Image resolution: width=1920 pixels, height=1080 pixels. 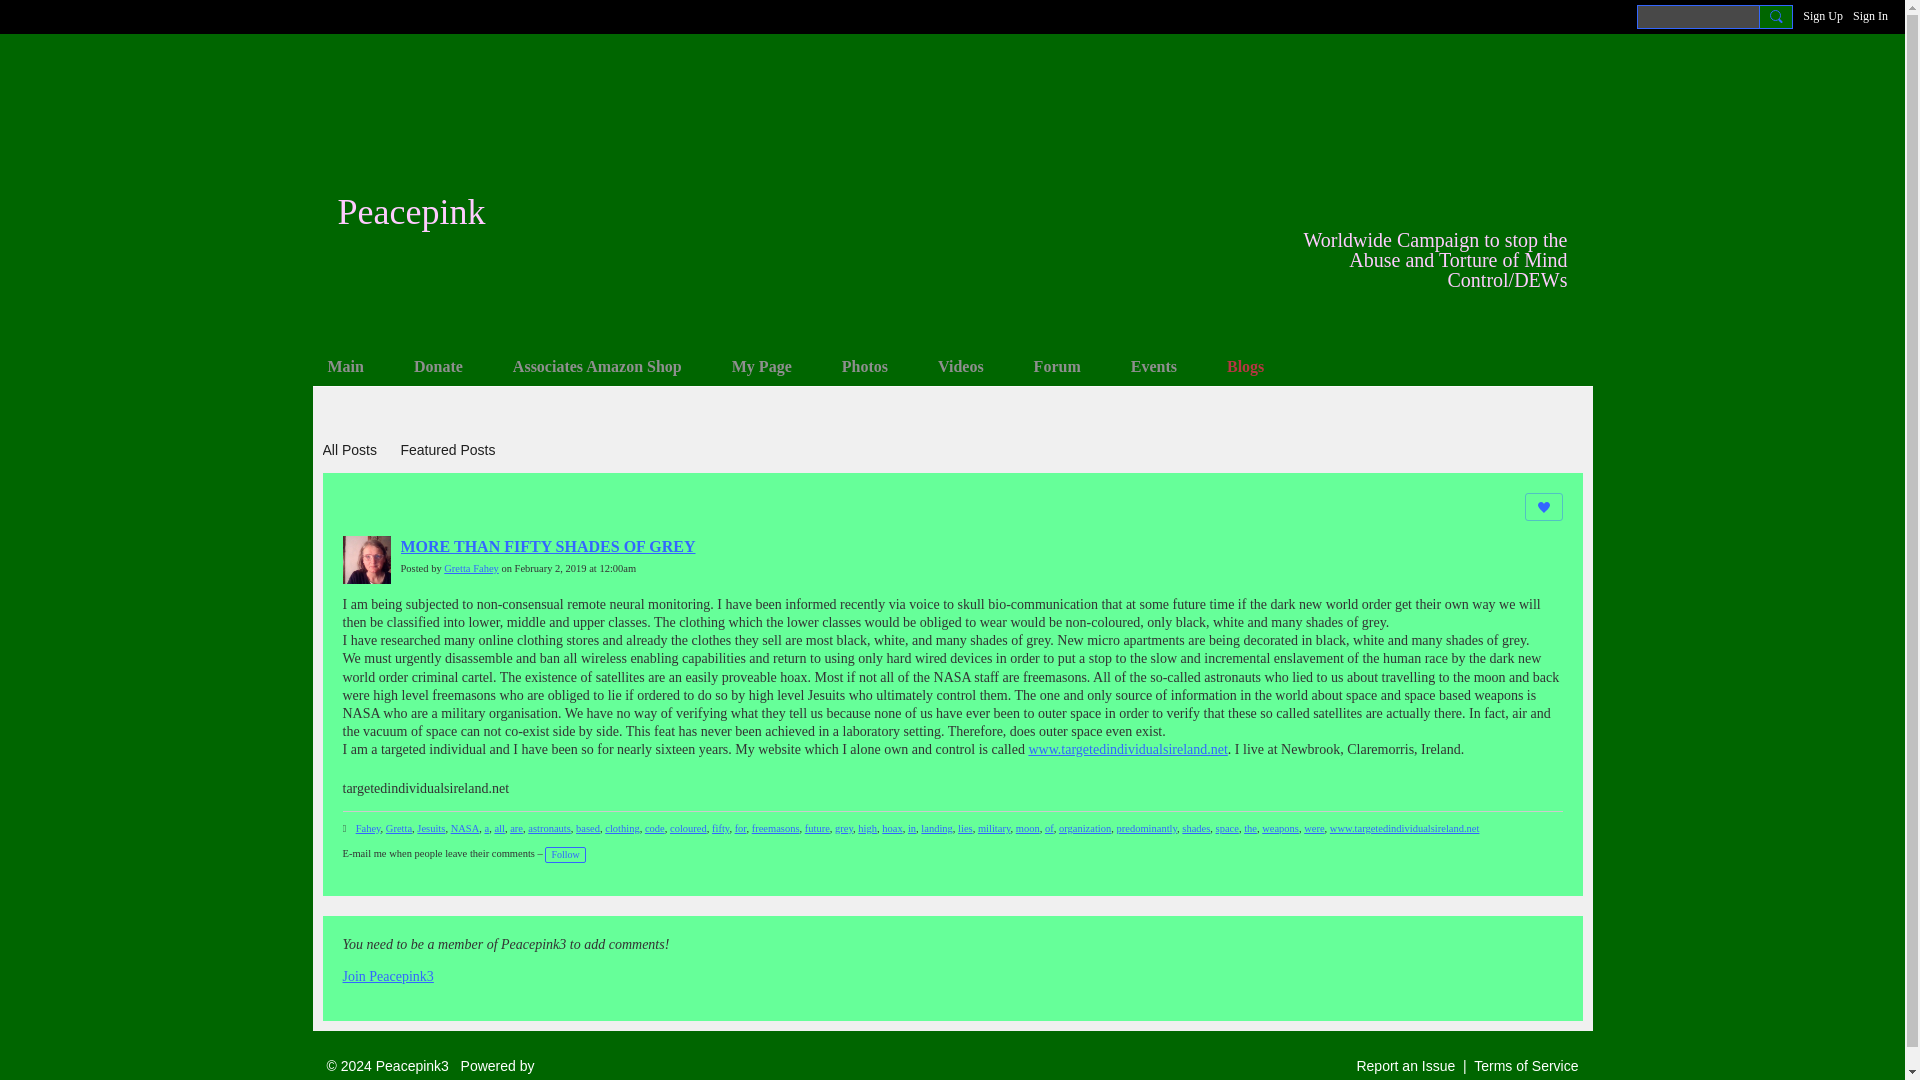 What do you see at coordinates (1543, 506) in the screenshot?
I see `Like` at bounding box center [1543, 506].